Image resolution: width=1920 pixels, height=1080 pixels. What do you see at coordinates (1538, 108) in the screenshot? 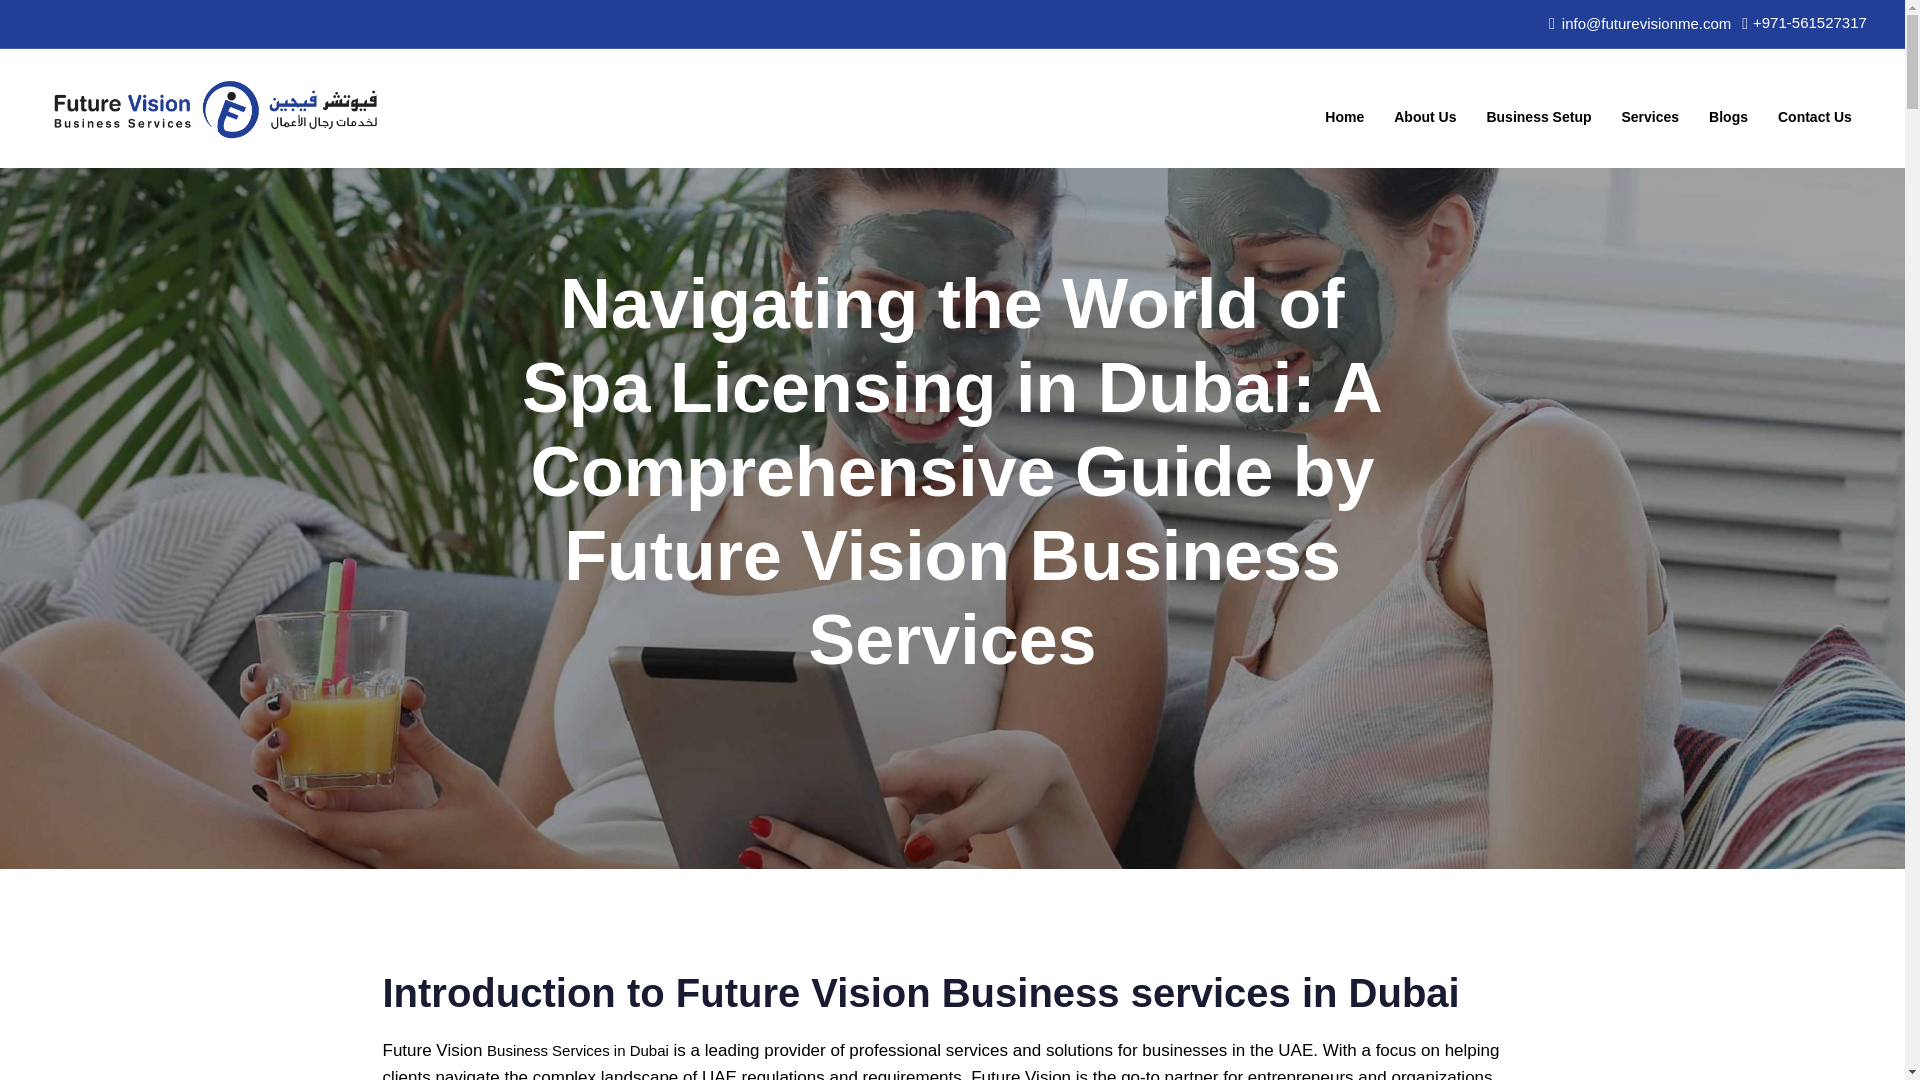
I see `Business Setup` at bounding box center [1538, 108].